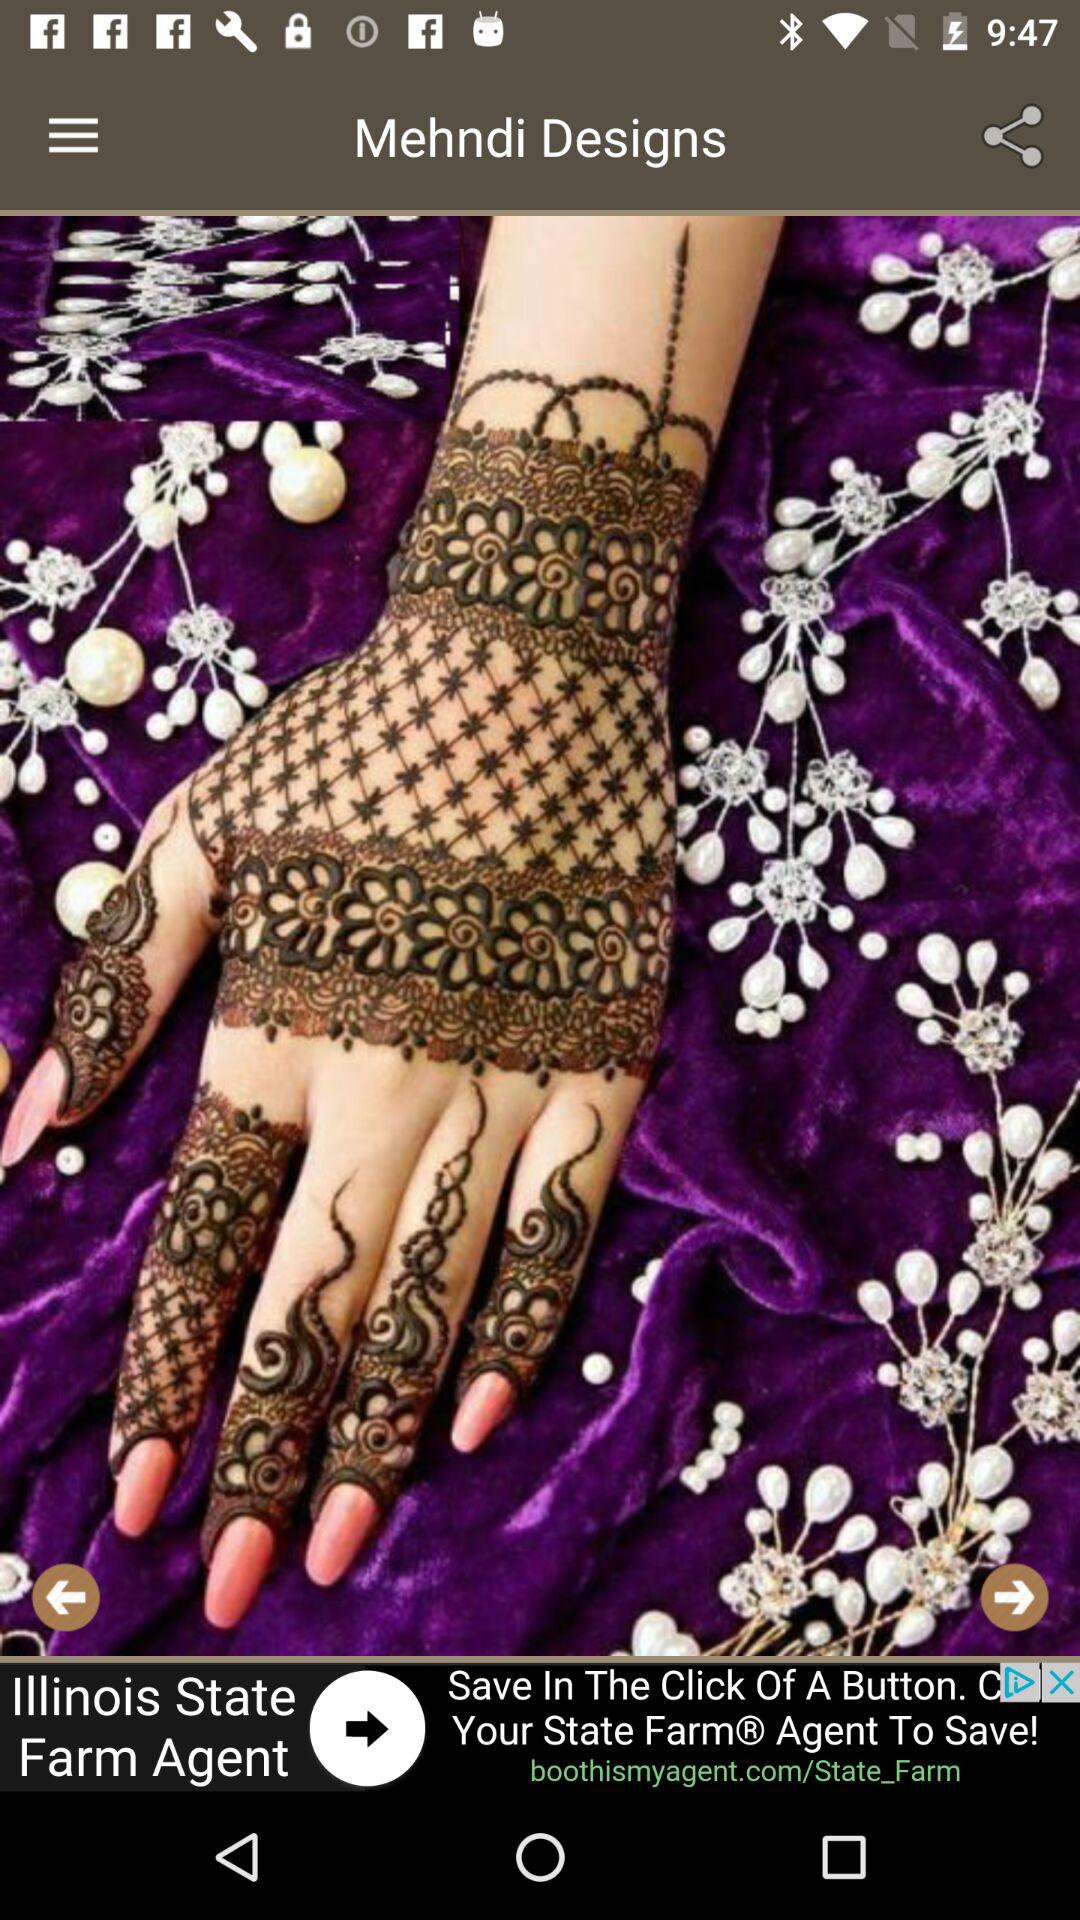  Describe the element at coordinates (66, 1596) in the screenshot. I see `previous image` at that location.